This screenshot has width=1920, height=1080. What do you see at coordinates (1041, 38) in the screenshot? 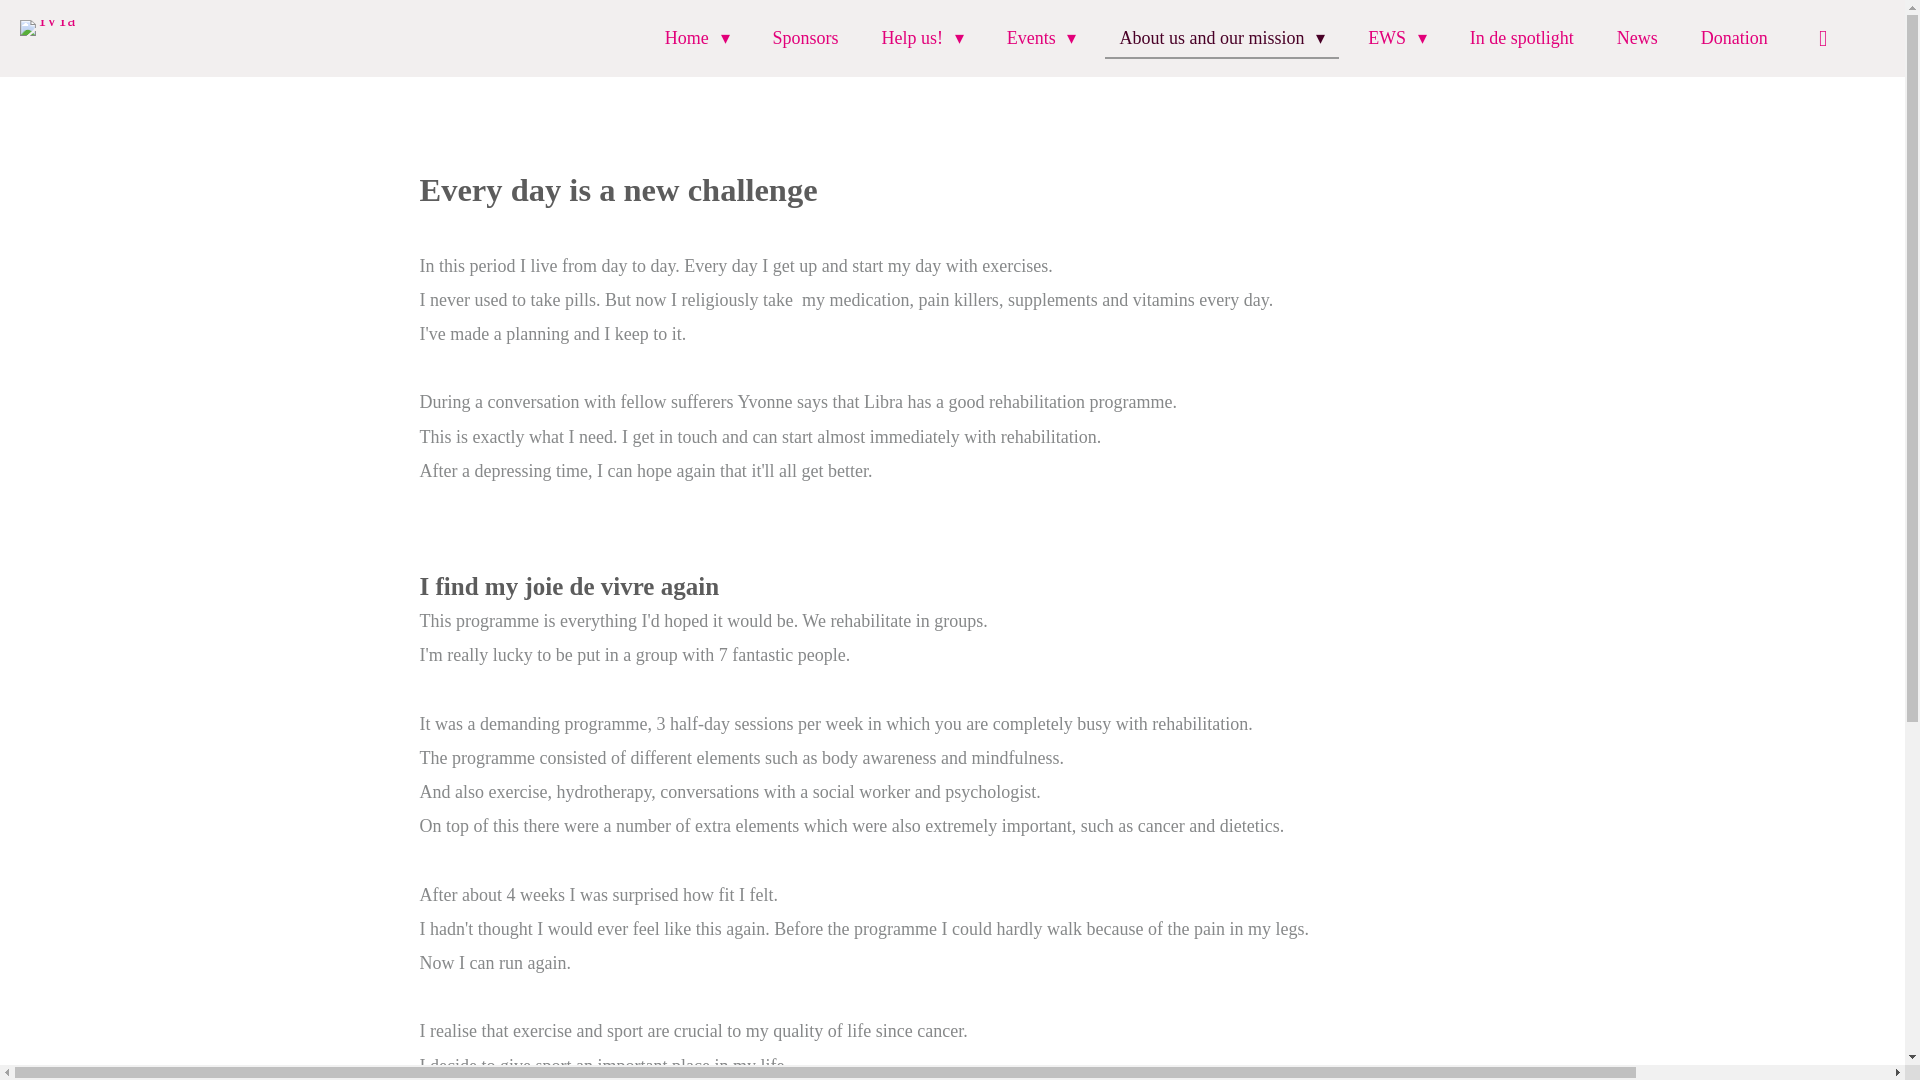
I see `Events` at bounding box center [1041, 38].